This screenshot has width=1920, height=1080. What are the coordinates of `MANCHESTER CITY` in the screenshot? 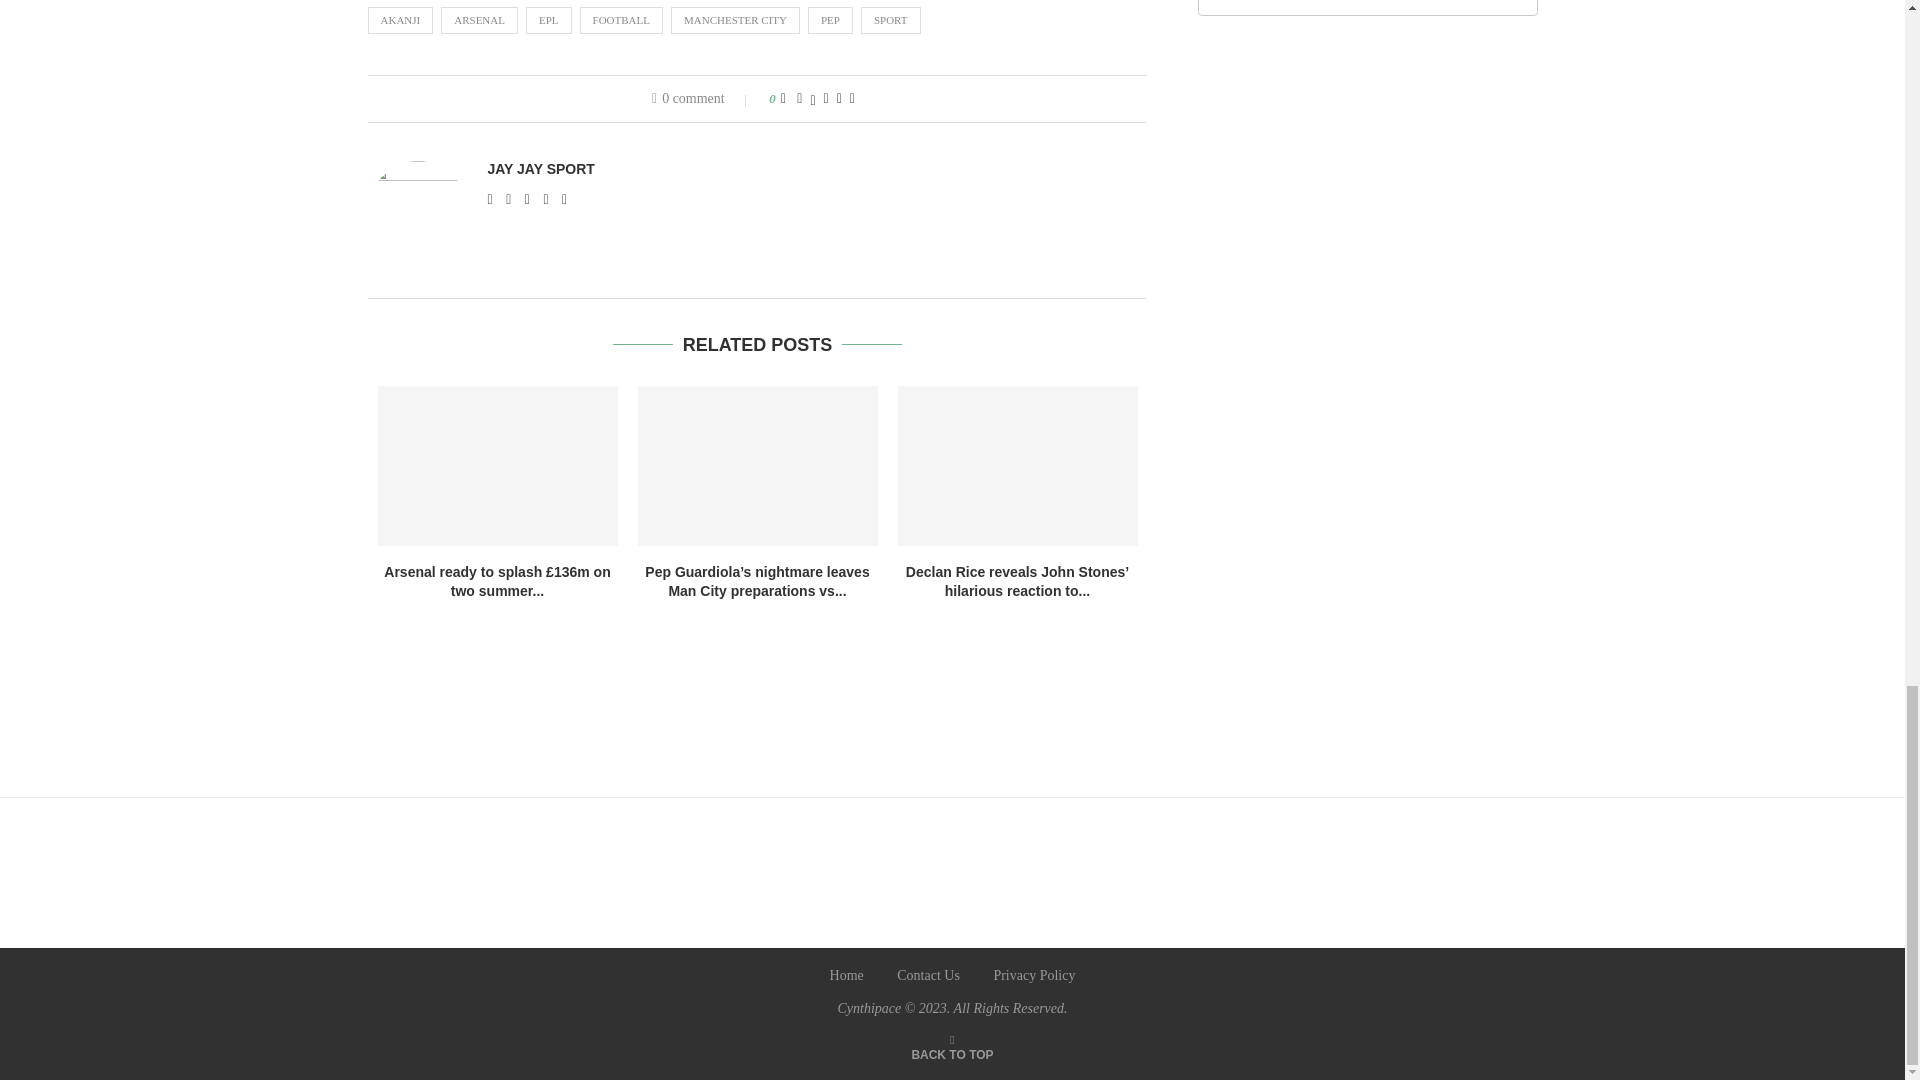 It's located at (735, 20).